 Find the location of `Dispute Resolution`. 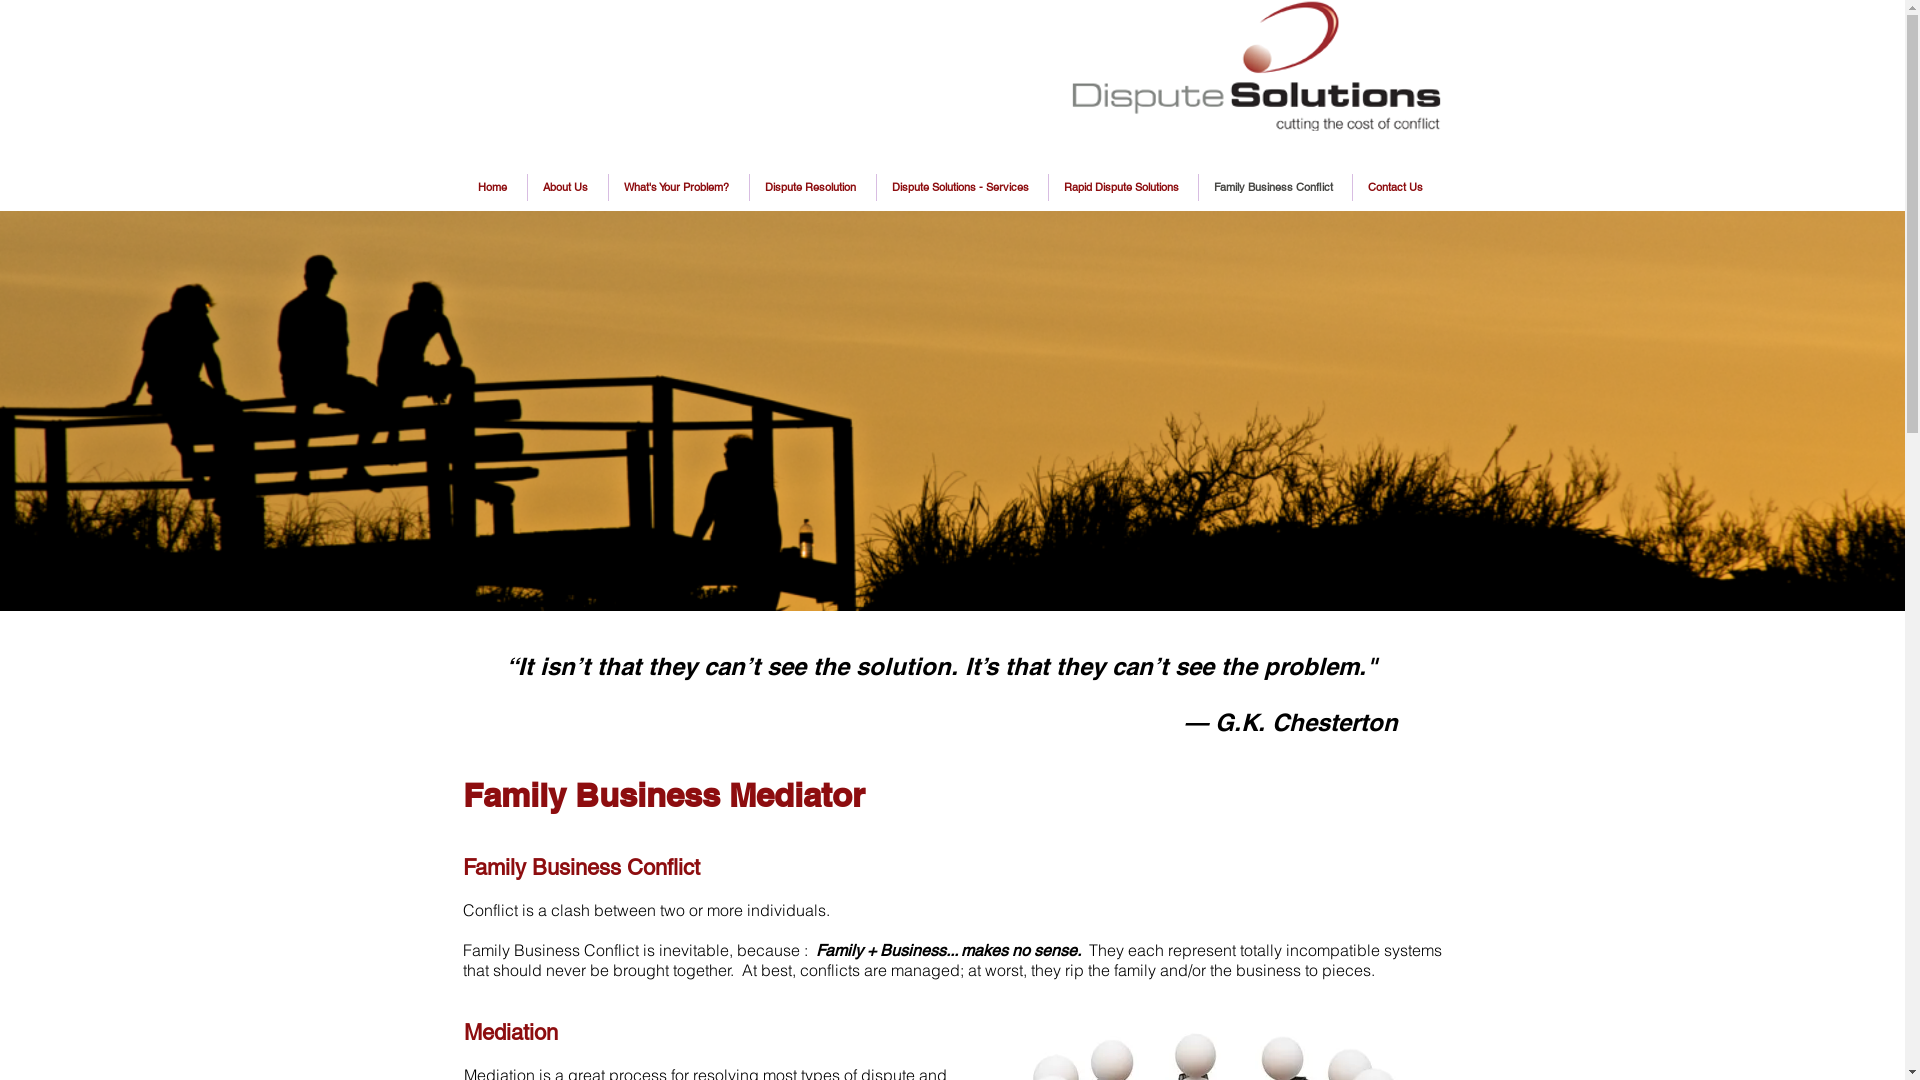

Dispute Resolution is located at coordinates (813, 188).